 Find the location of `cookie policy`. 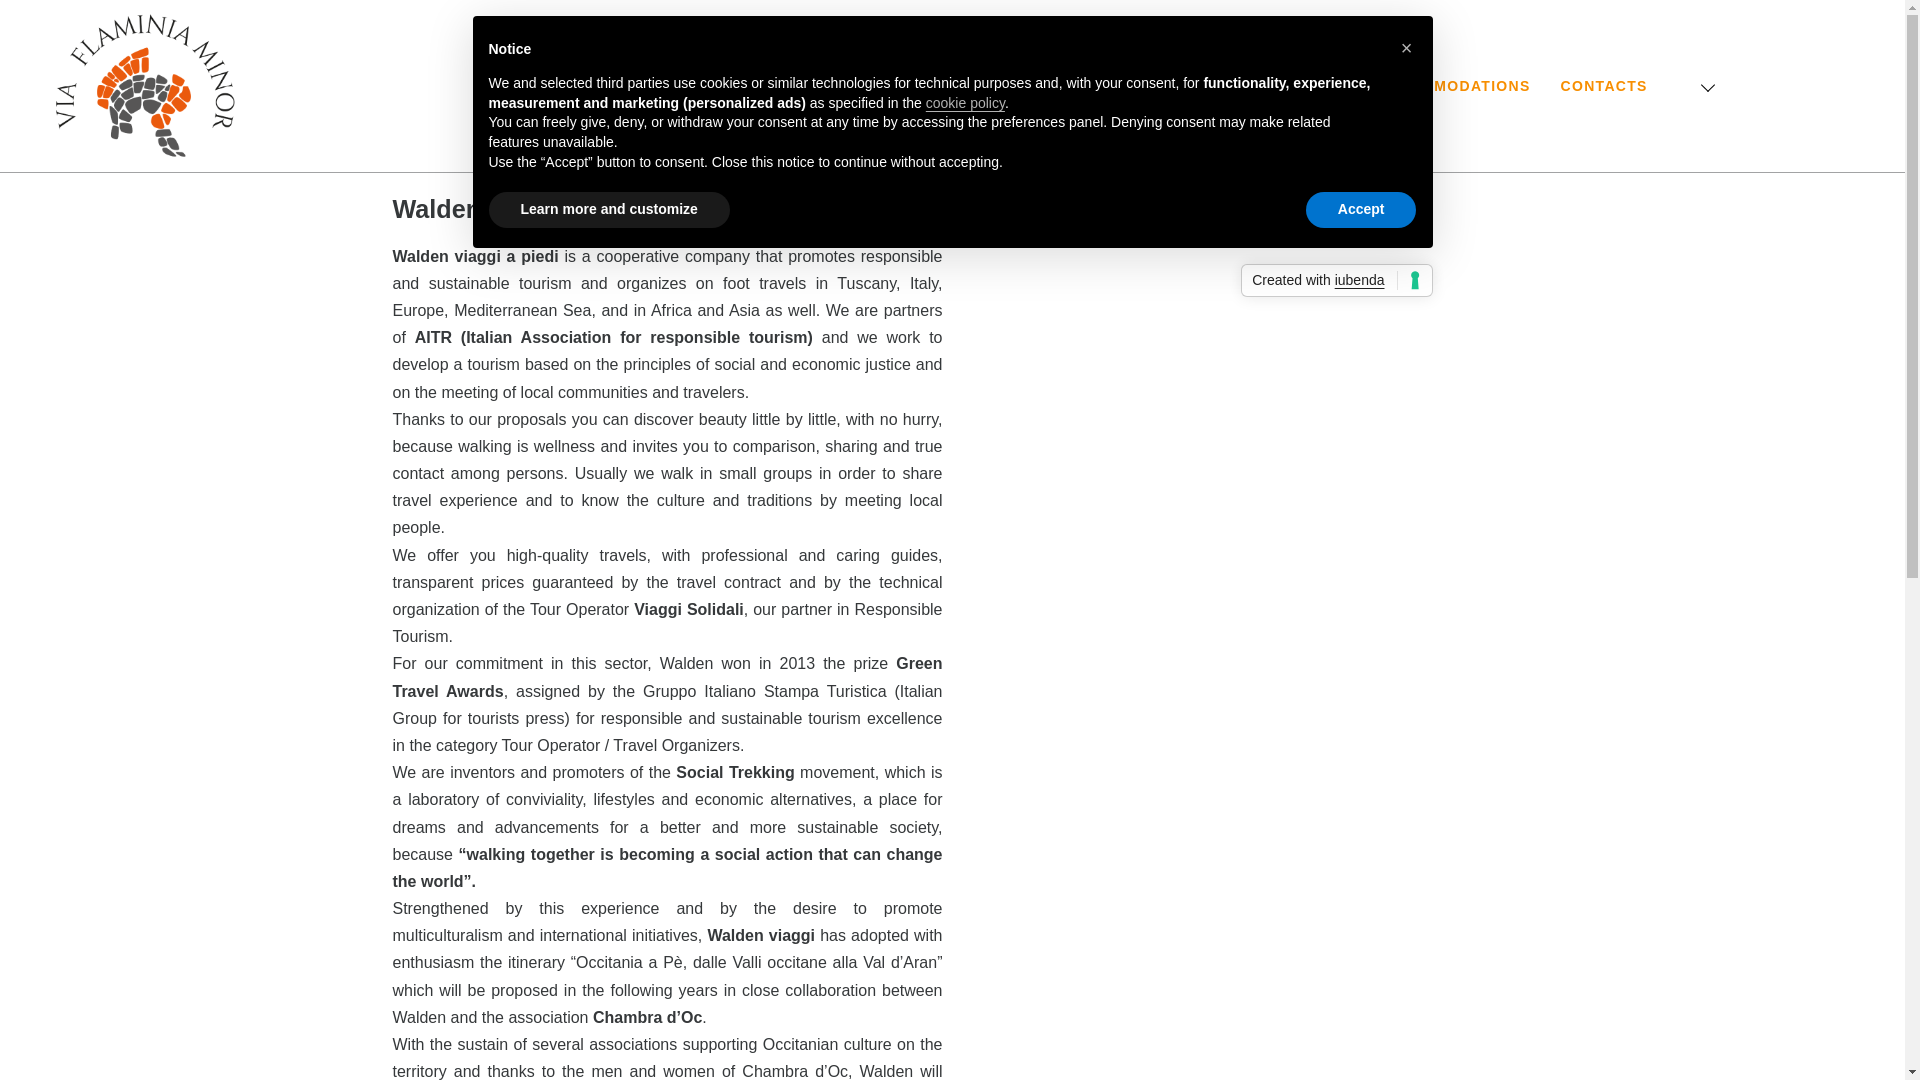

cookie policy is located at coordinates (964, 103).